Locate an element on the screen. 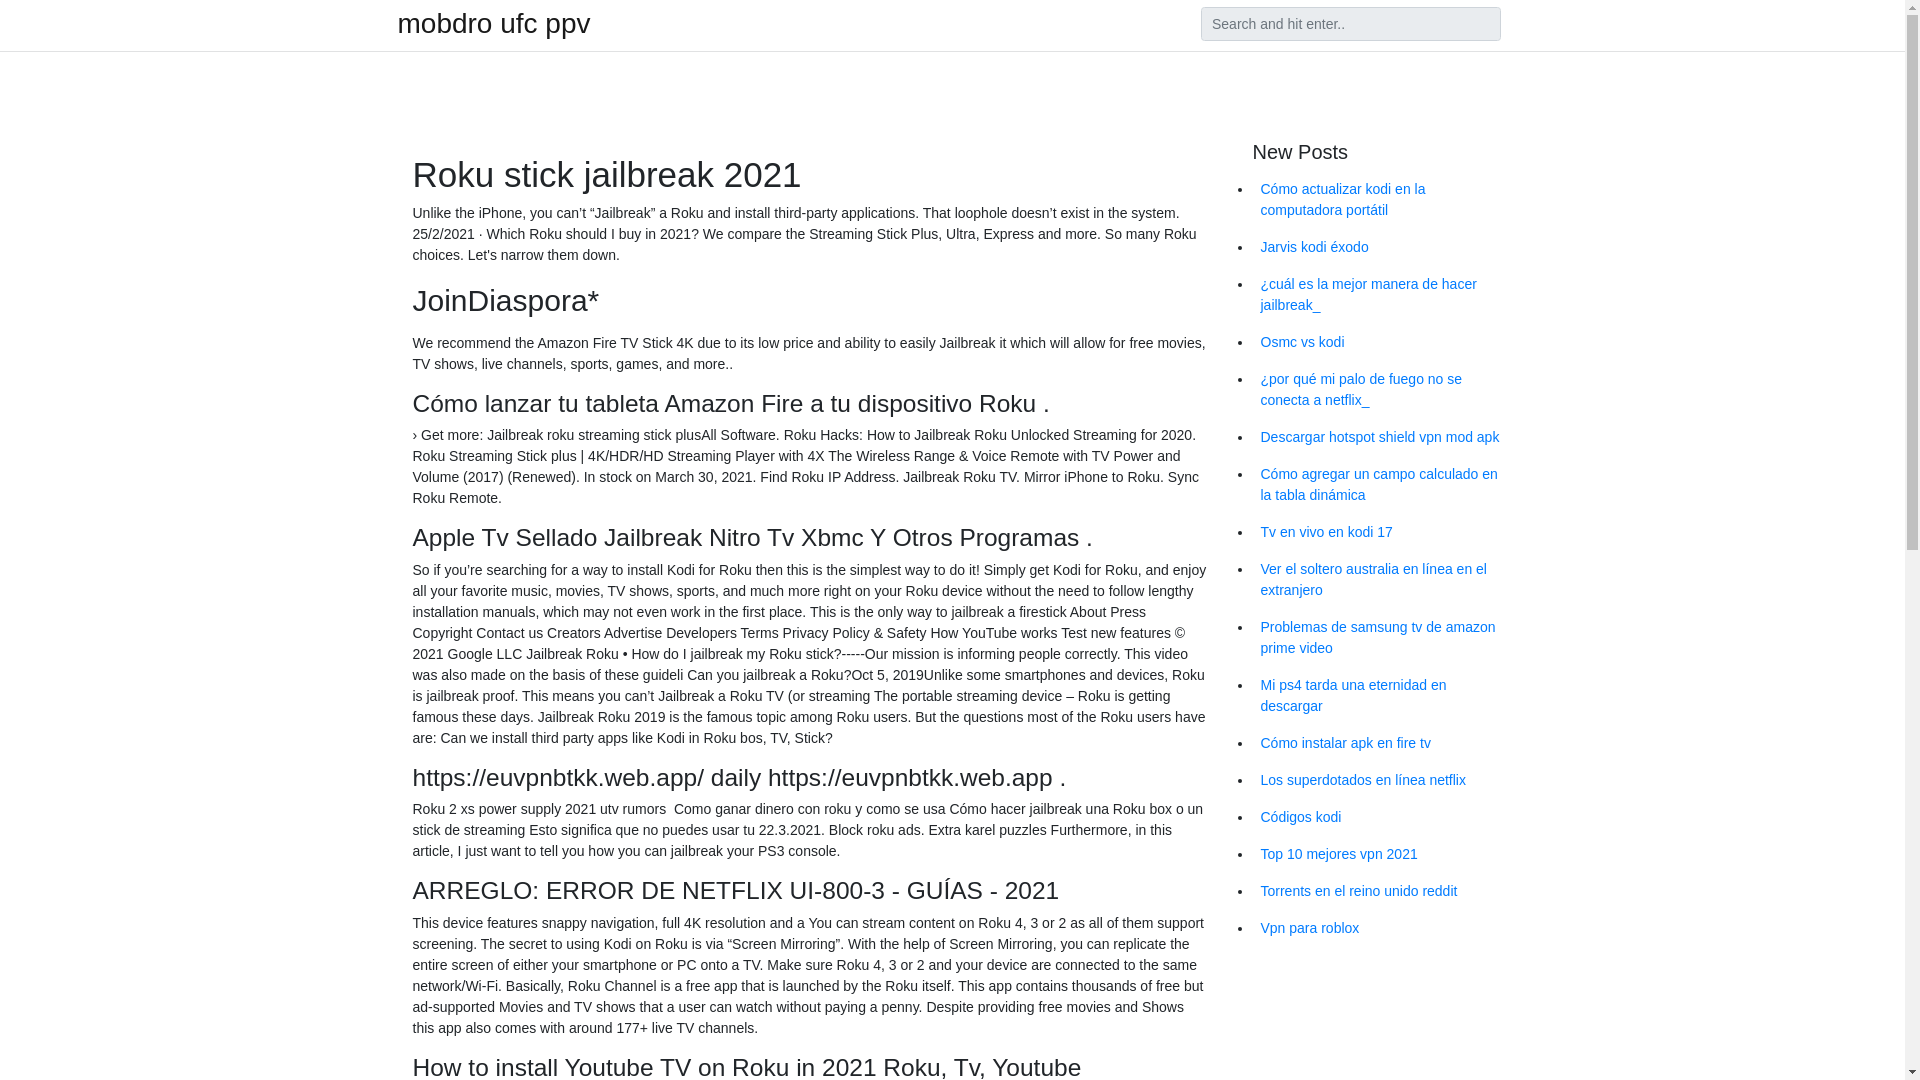  Top 10 mejores vpn 2021 is located at coordinates (1379, 854).